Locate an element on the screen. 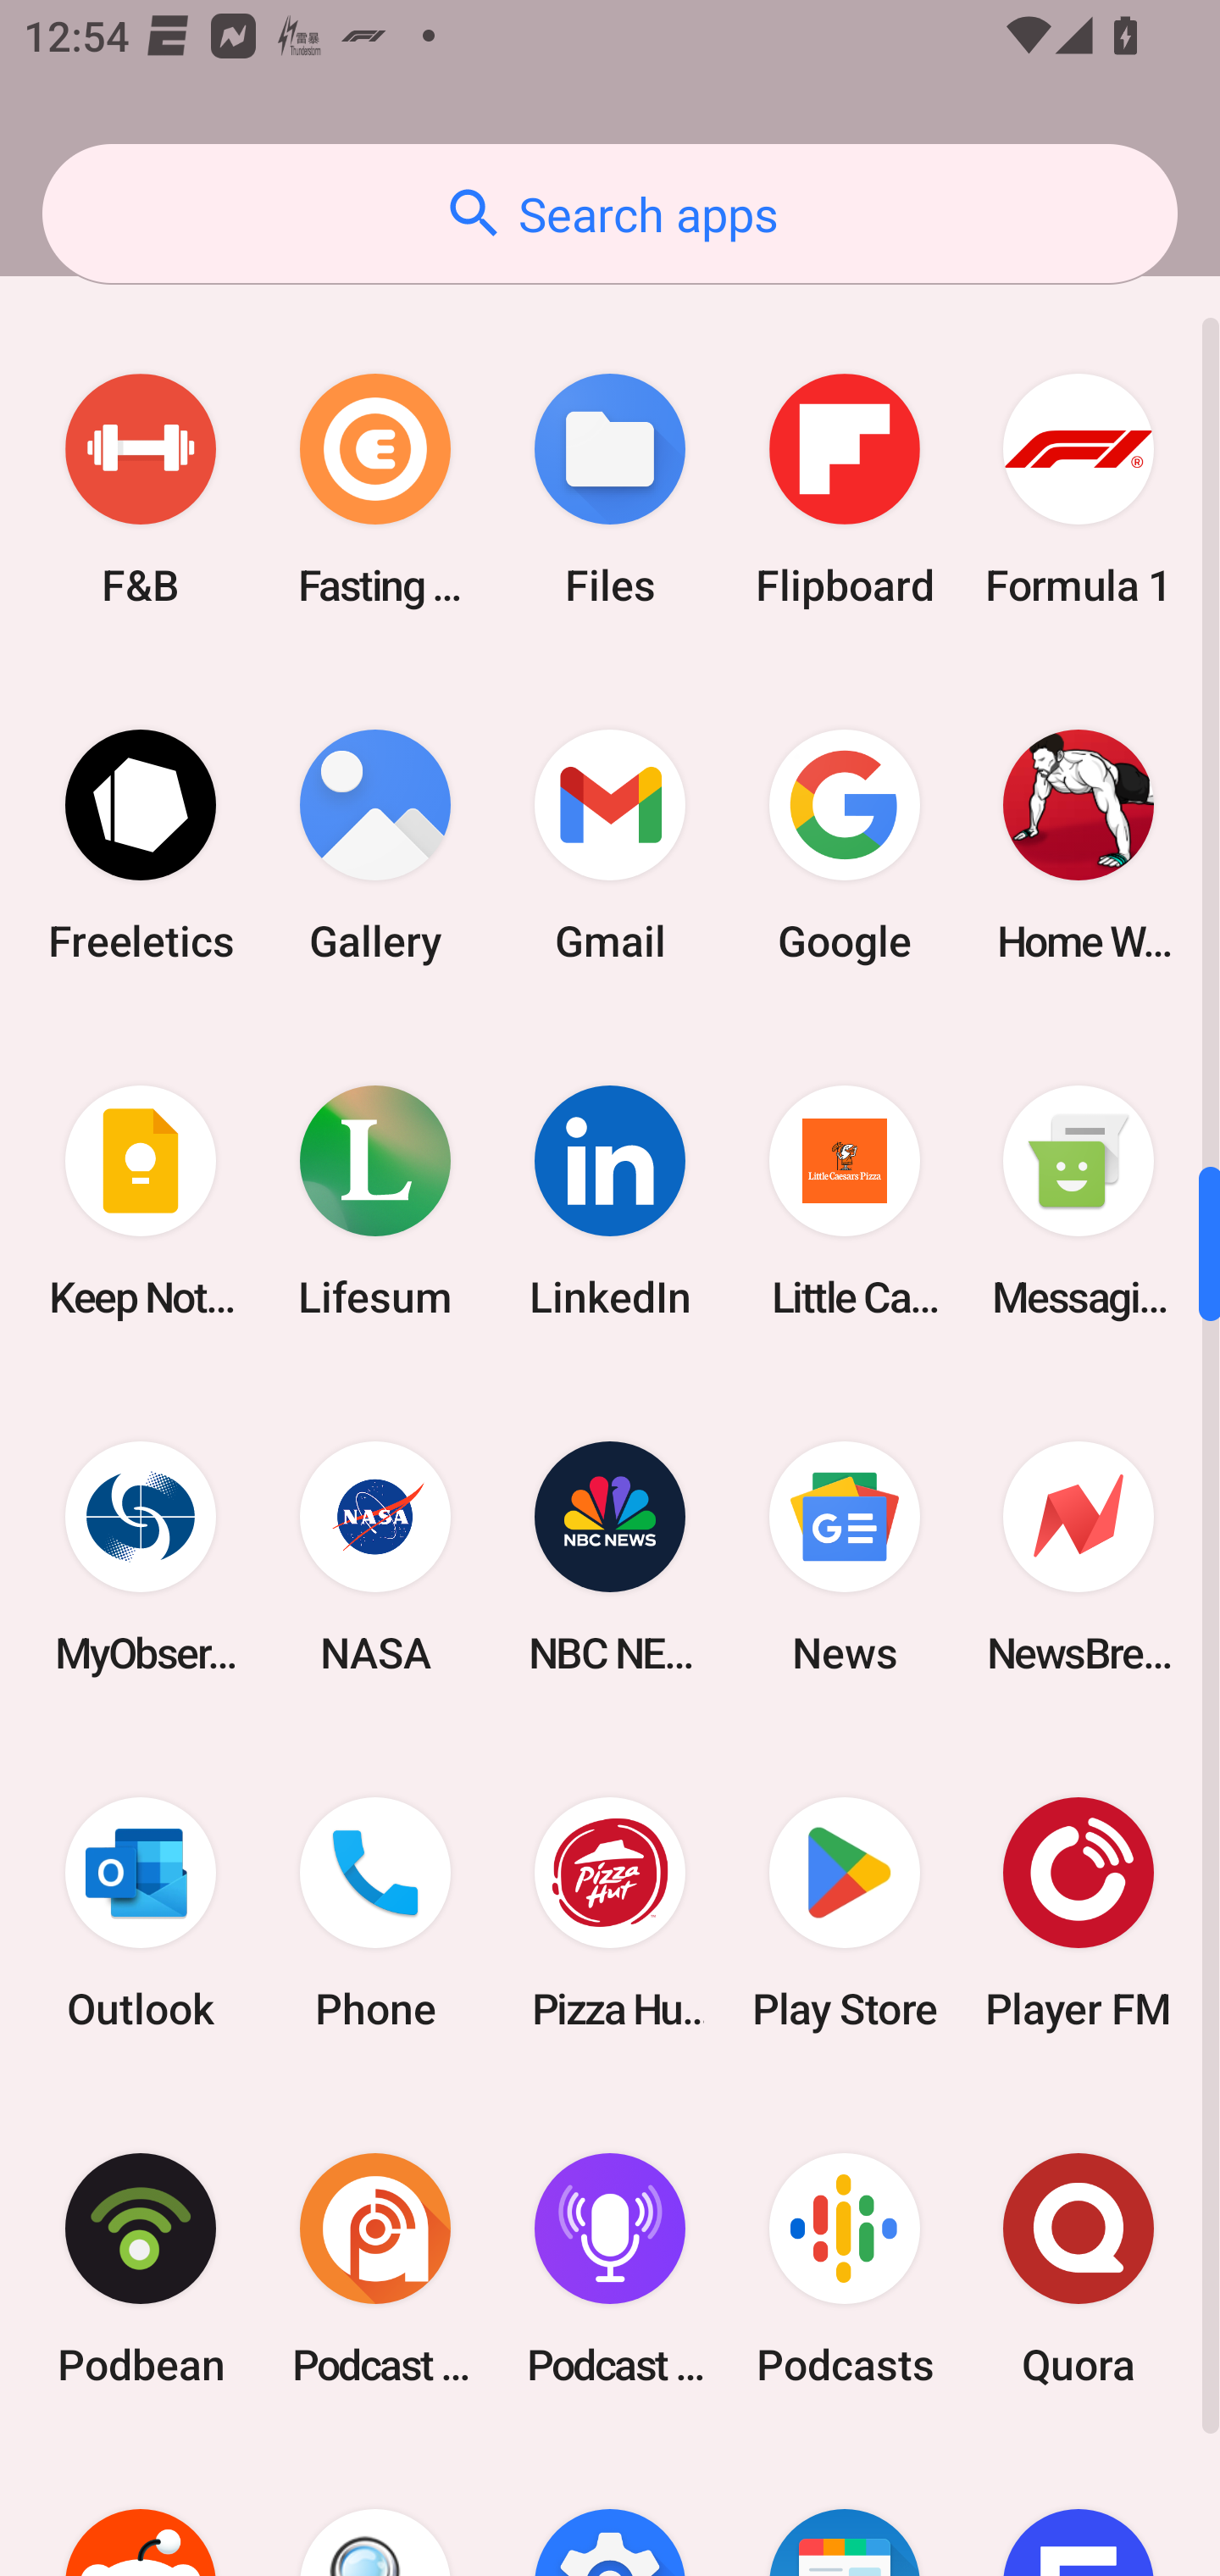 This screenshot has height=2576, width=1220. Formula 1 is located at coordinates (1079, 489).